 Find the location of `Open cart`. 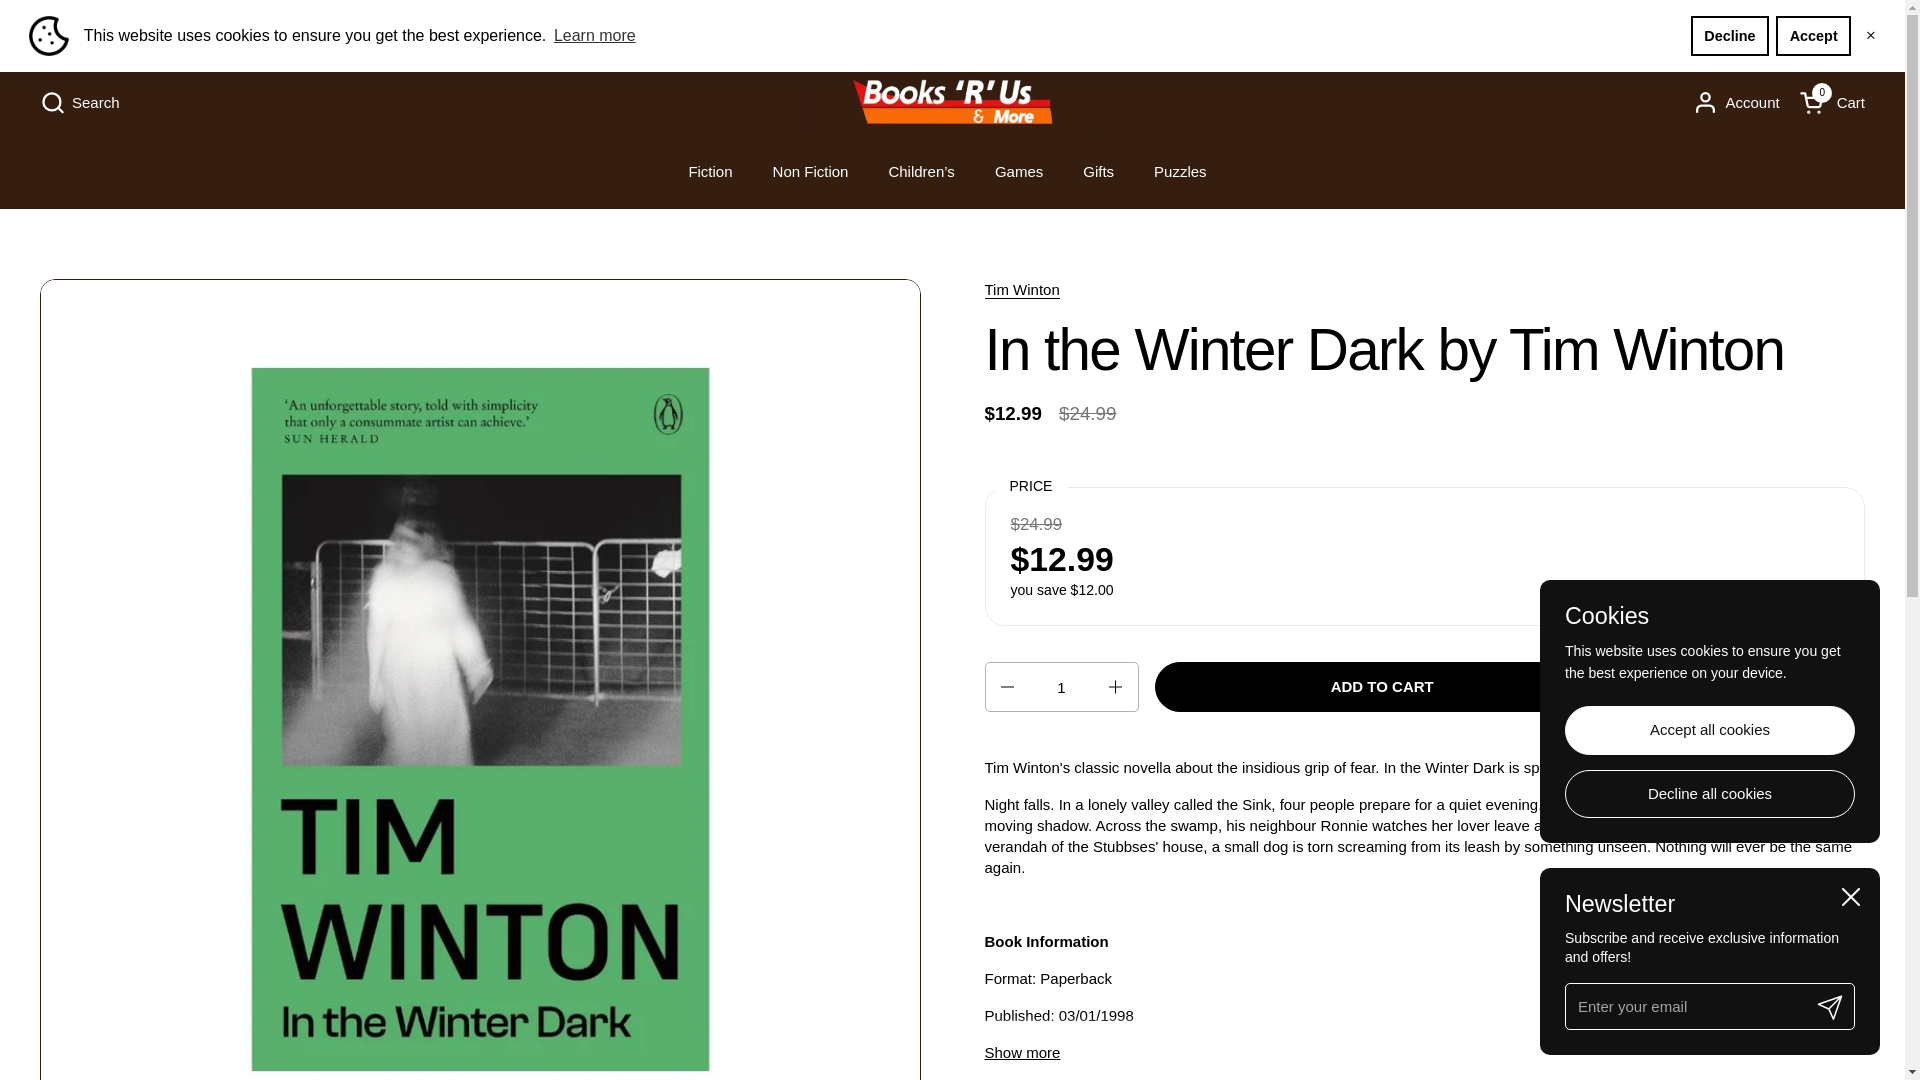

Open cart is located at coordinates (1832, 102).